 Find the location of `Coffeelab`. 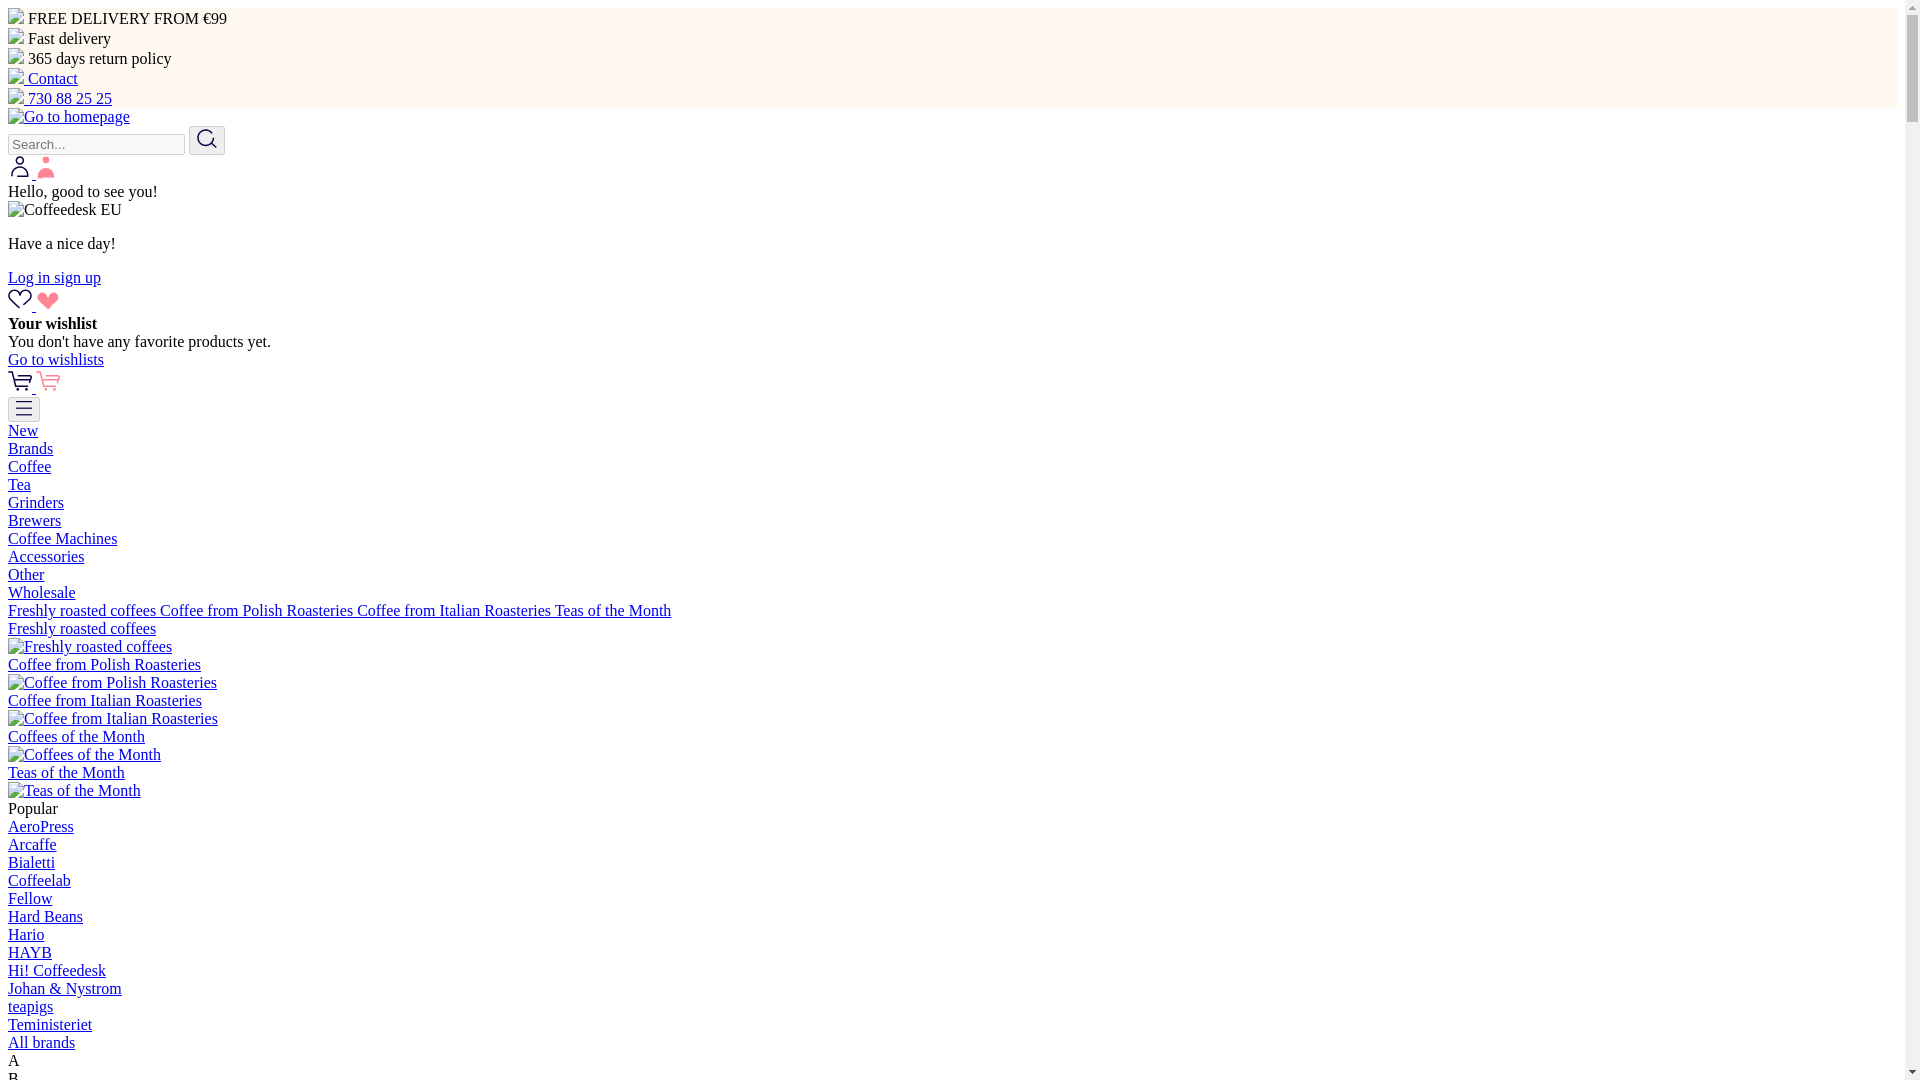

Coffeelab is located at coordinates (39, 880).